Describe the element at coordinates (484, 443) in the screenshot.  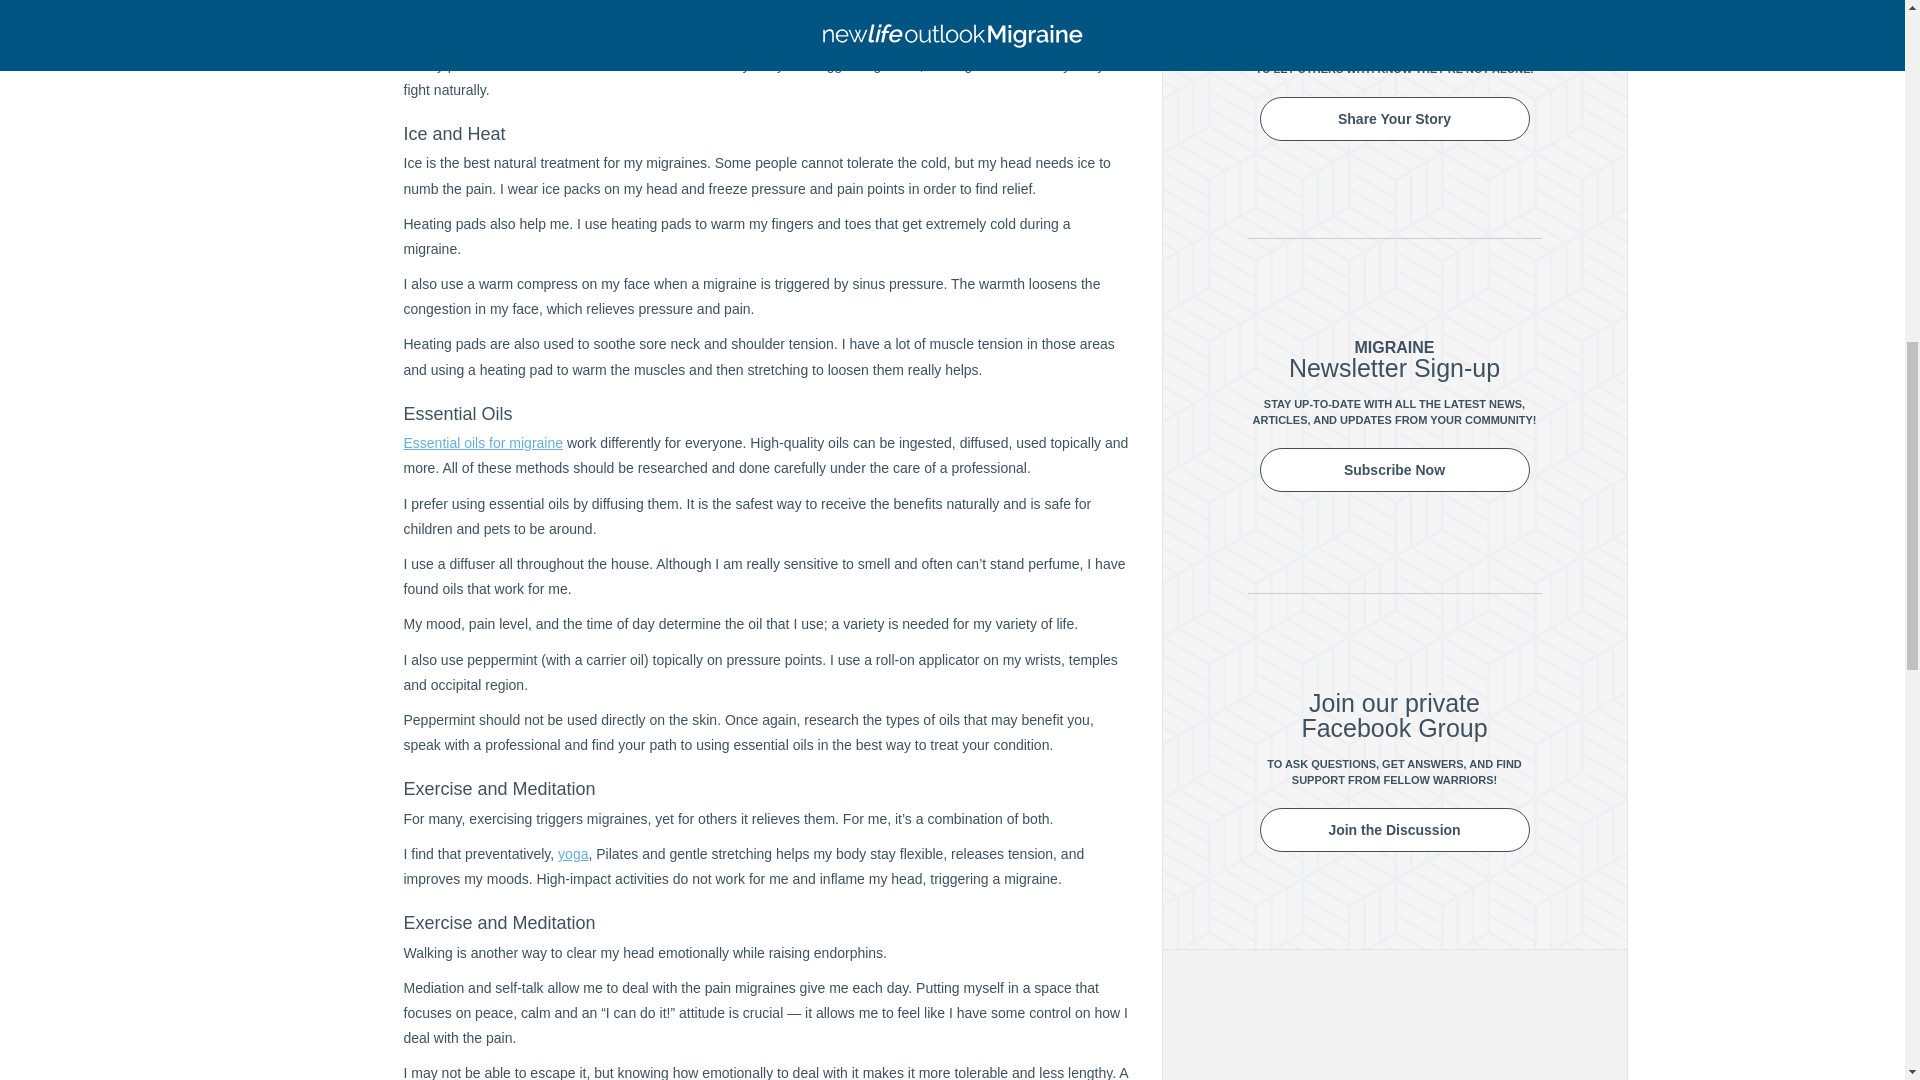
I see `Essential oils for migraine` at that location.